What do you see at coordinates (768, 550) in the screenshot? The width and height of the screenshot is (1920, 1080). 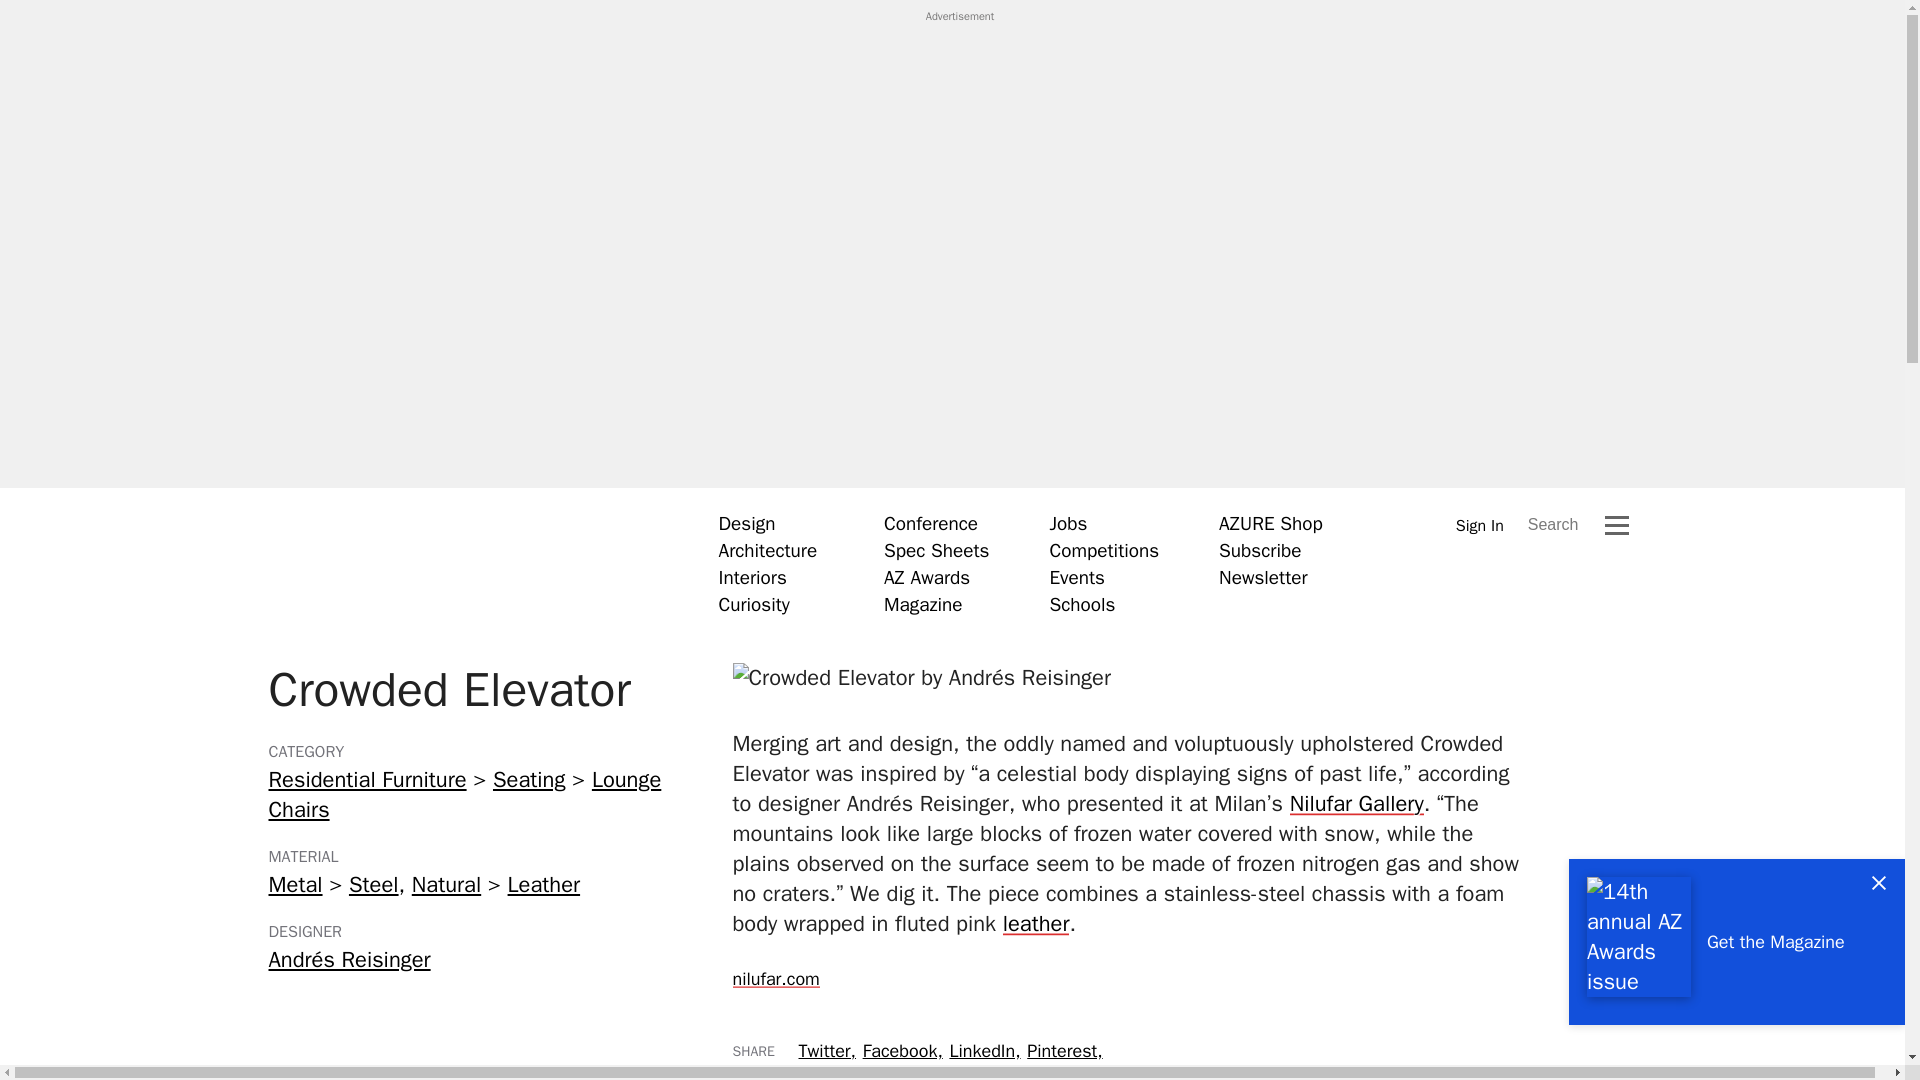 I see `Architecture` at bounding box center [768, 550].